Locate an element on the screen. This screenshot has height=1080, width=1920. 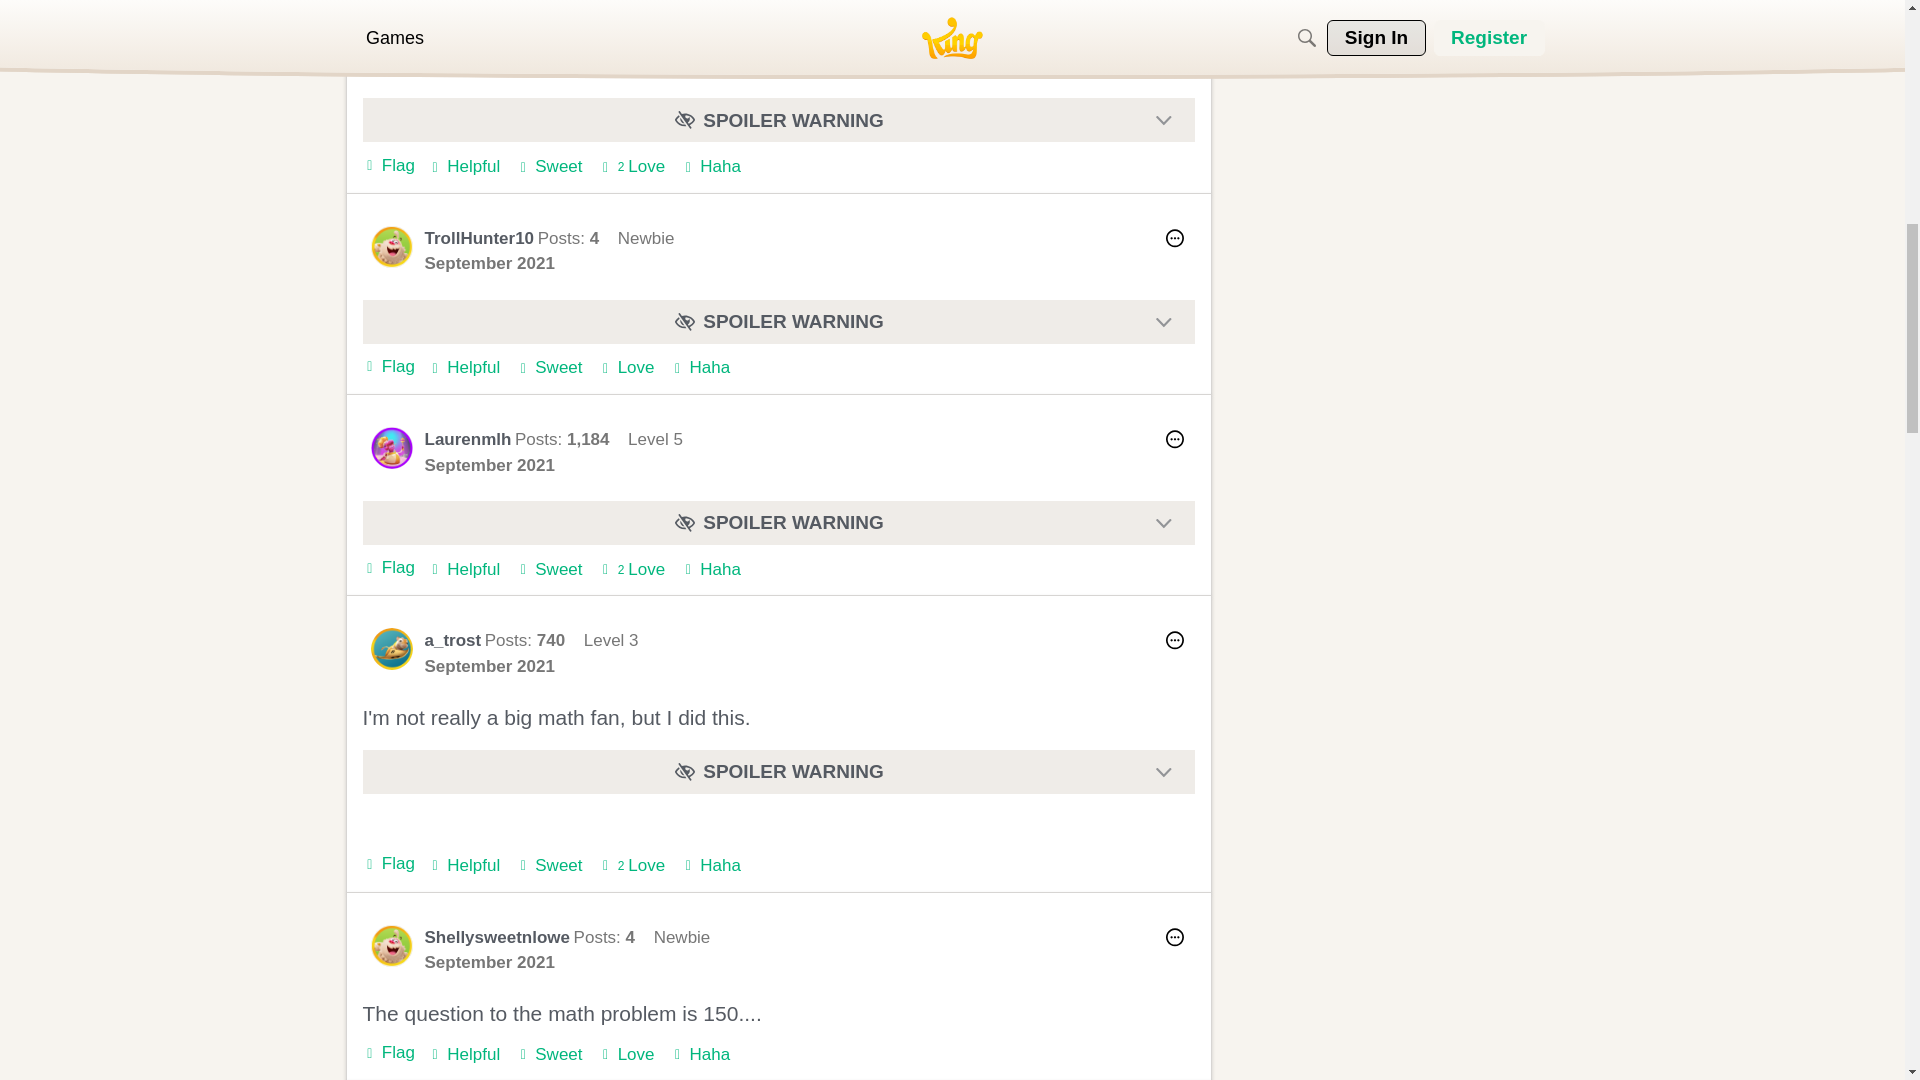
Haha is located at coordinates (711, 167).